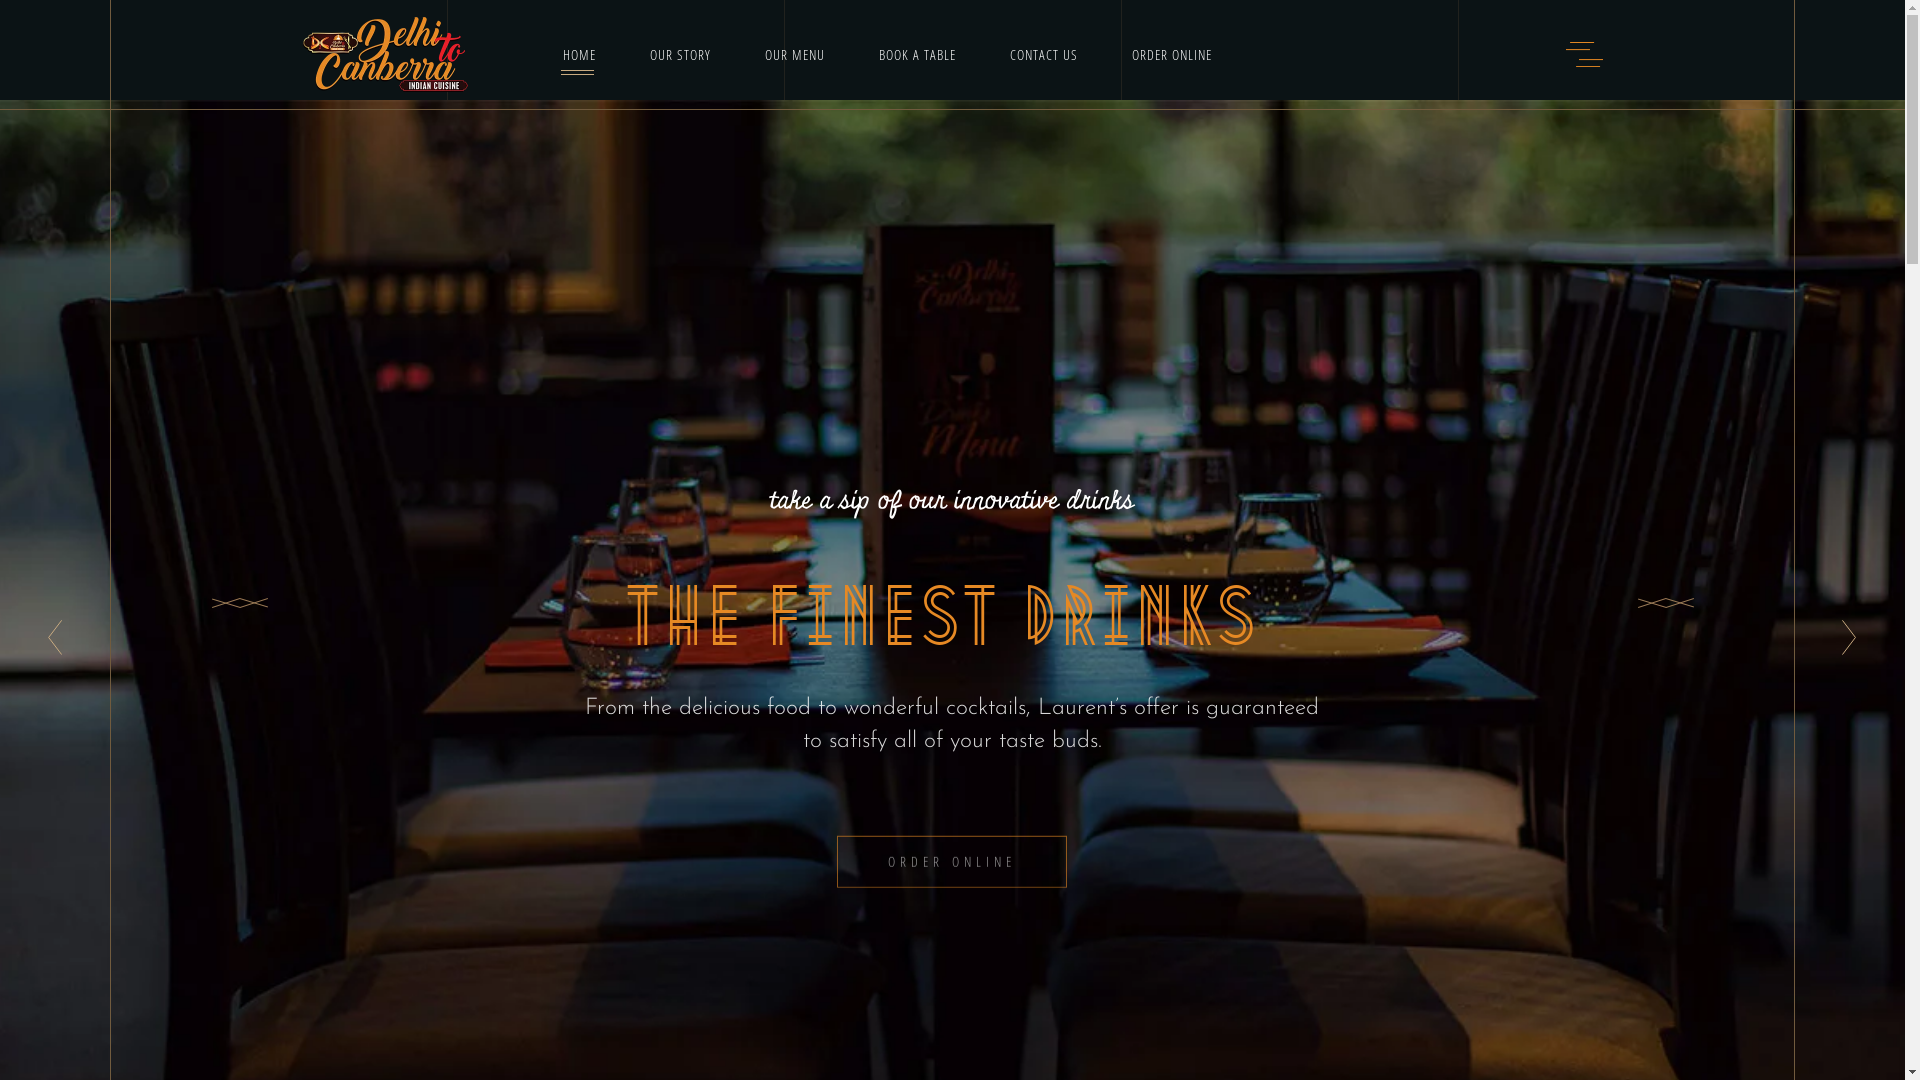 The width and height of the screenshot is (1920, 1080). I want to click on BOOK A TABLE, so click(918, 54).